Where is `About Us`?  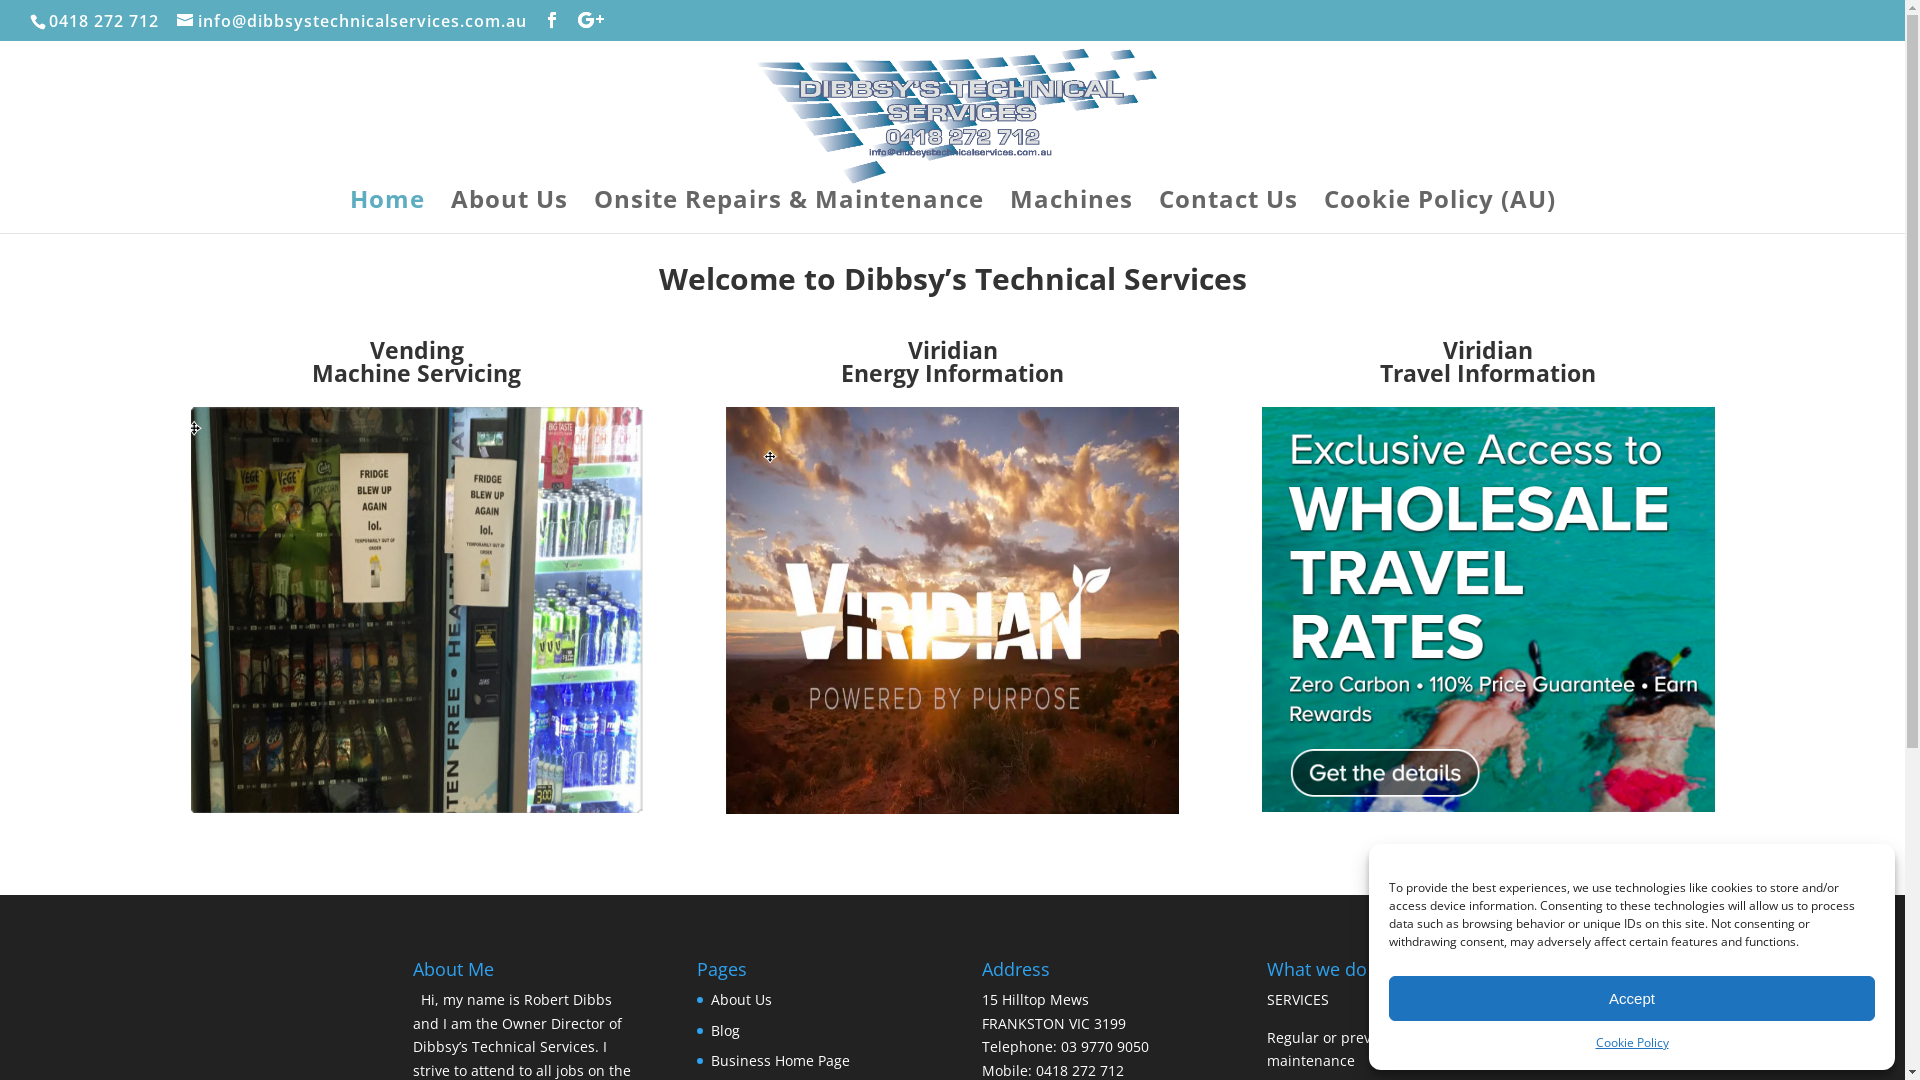 About Us is located at coordinates (508, 212).